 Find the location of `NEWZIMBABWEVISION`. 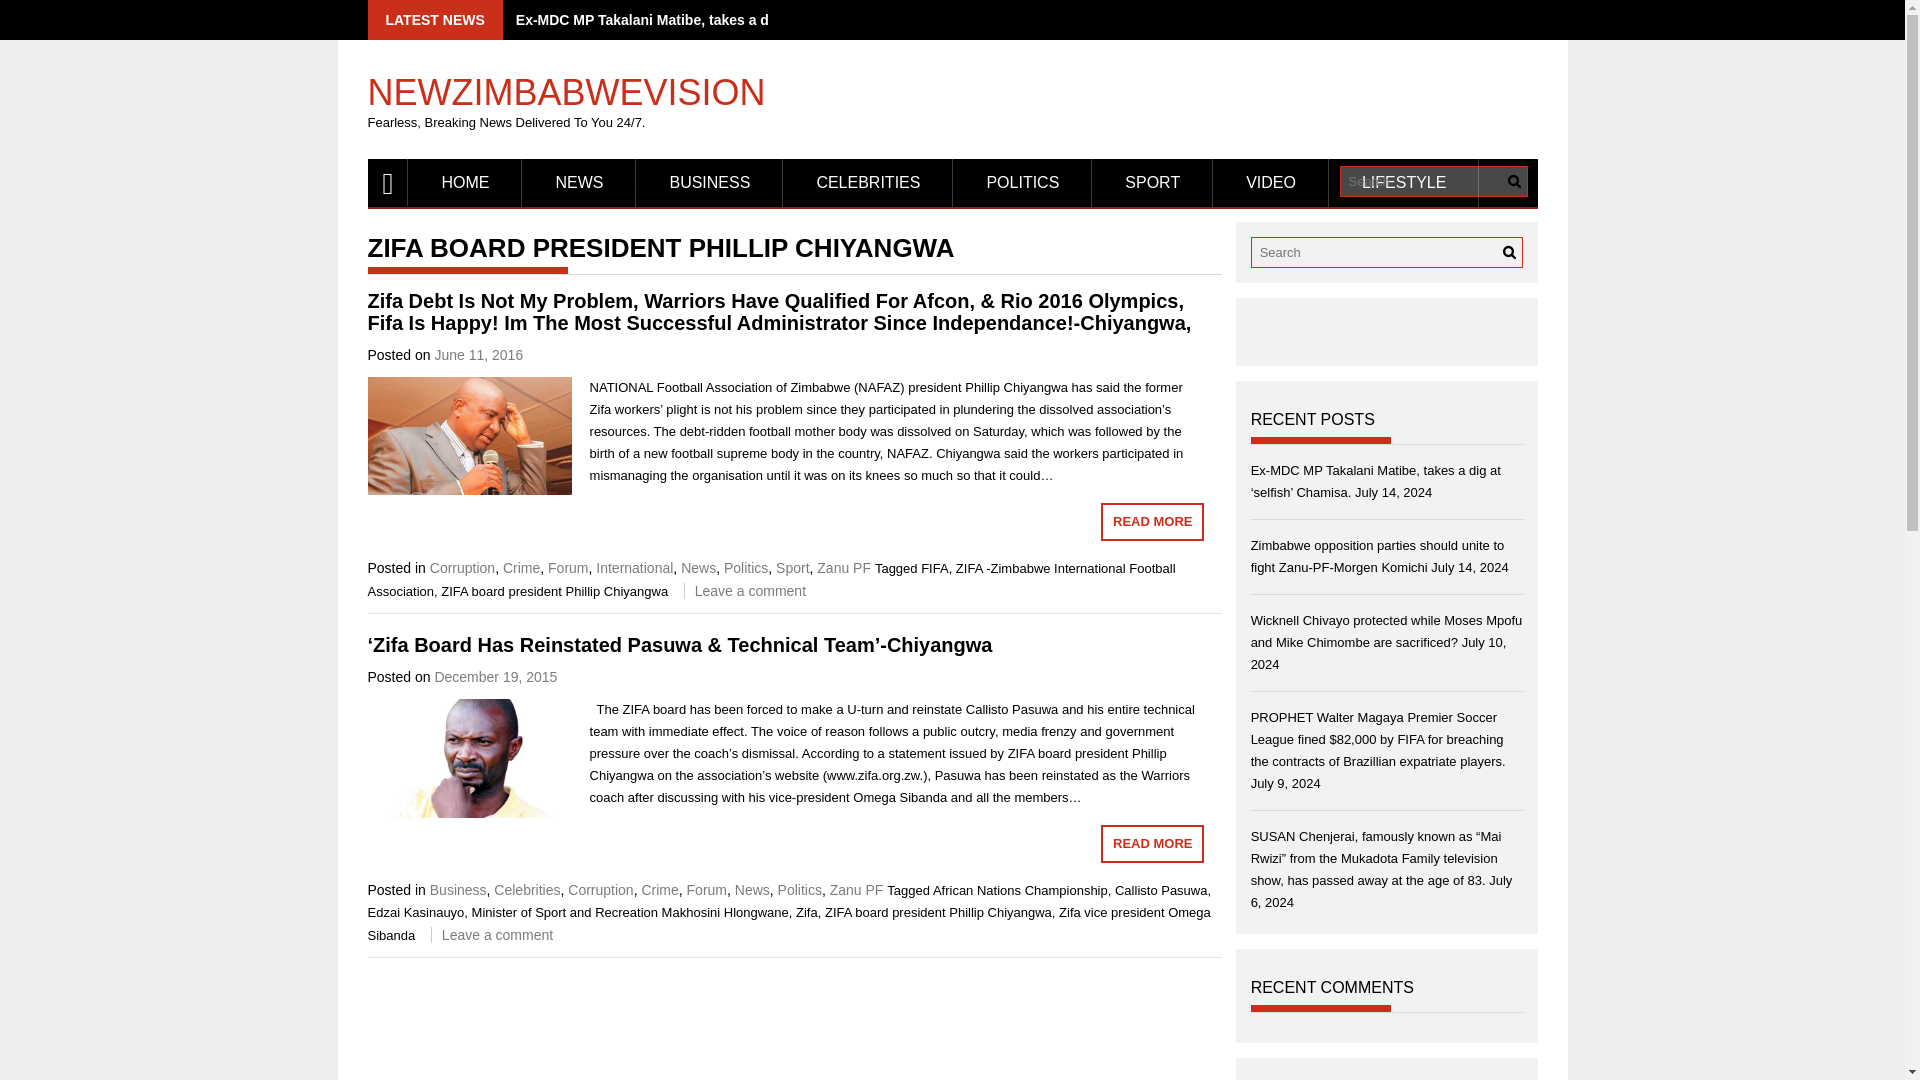

NEWZIMBABWEVISION is located at coordinates (567, 83).